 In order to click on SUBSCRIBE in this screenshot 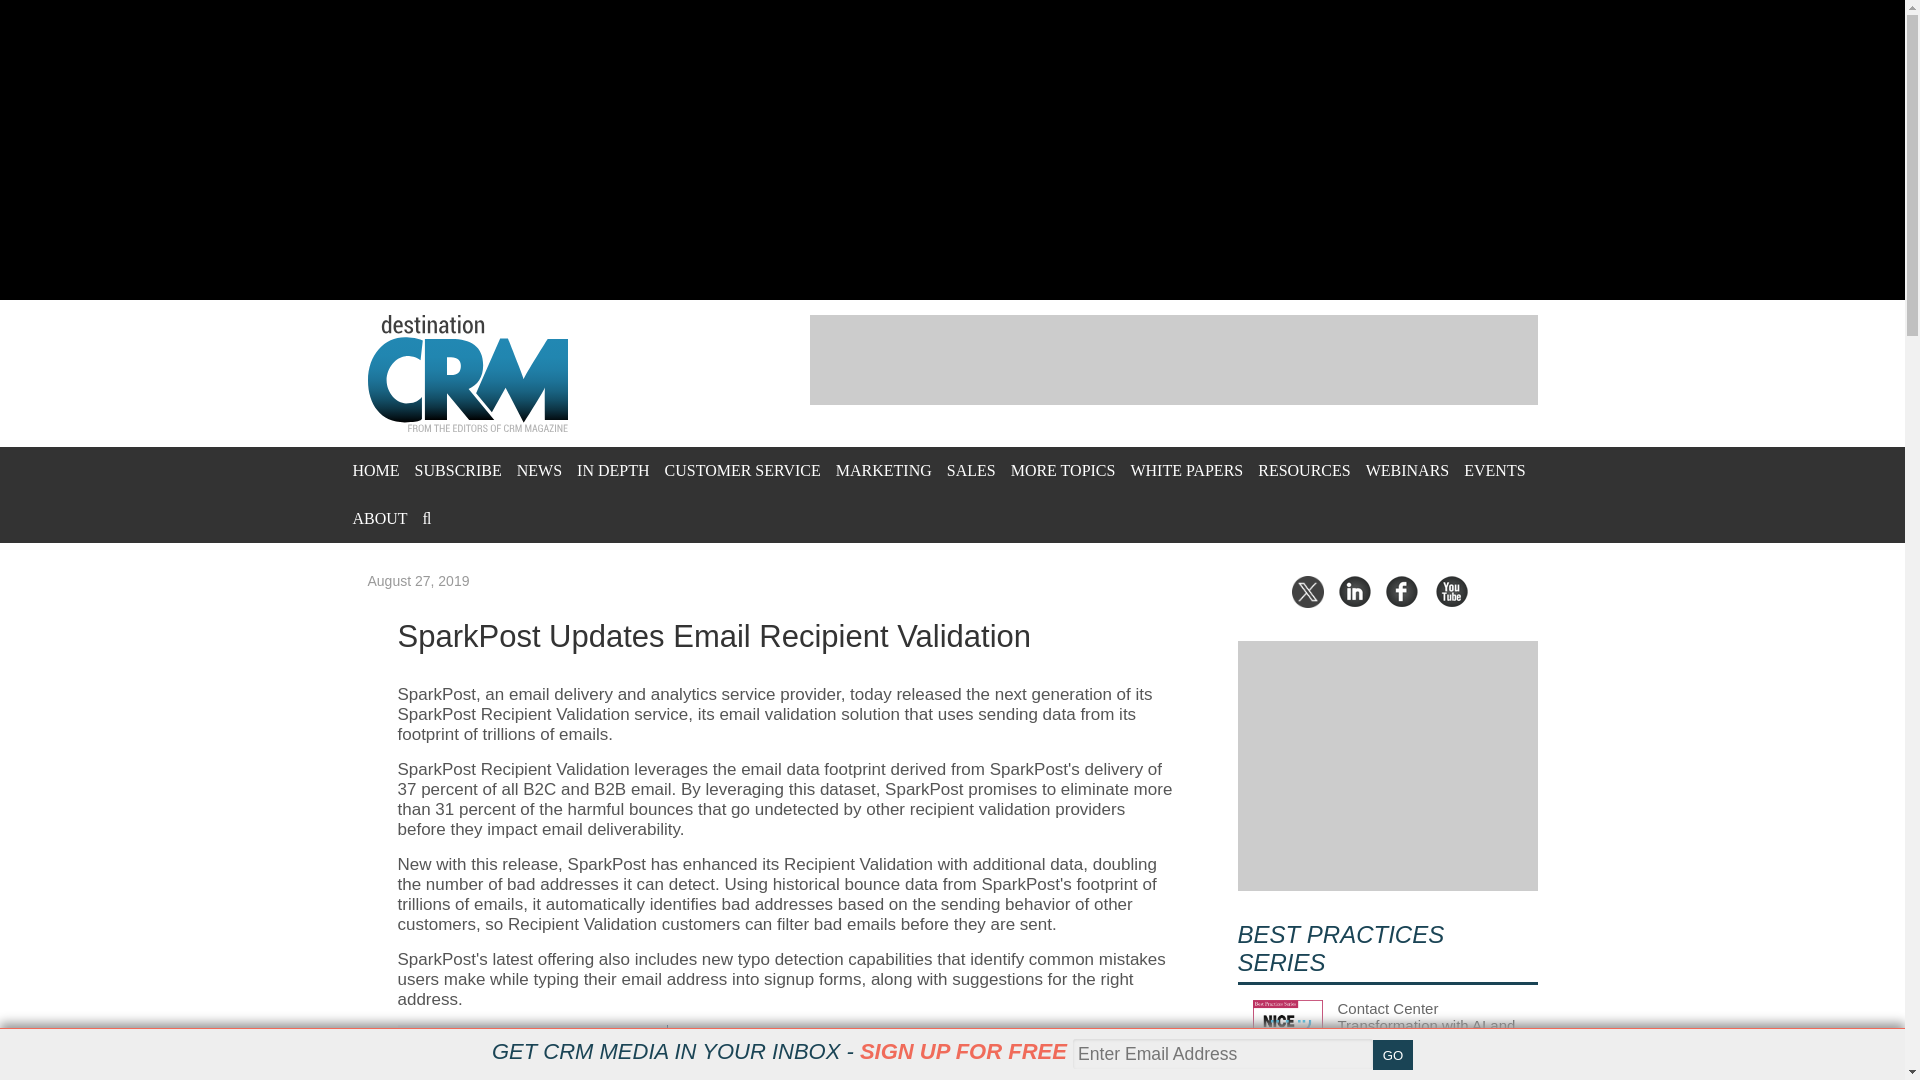, I will do `click(458, 470)`.